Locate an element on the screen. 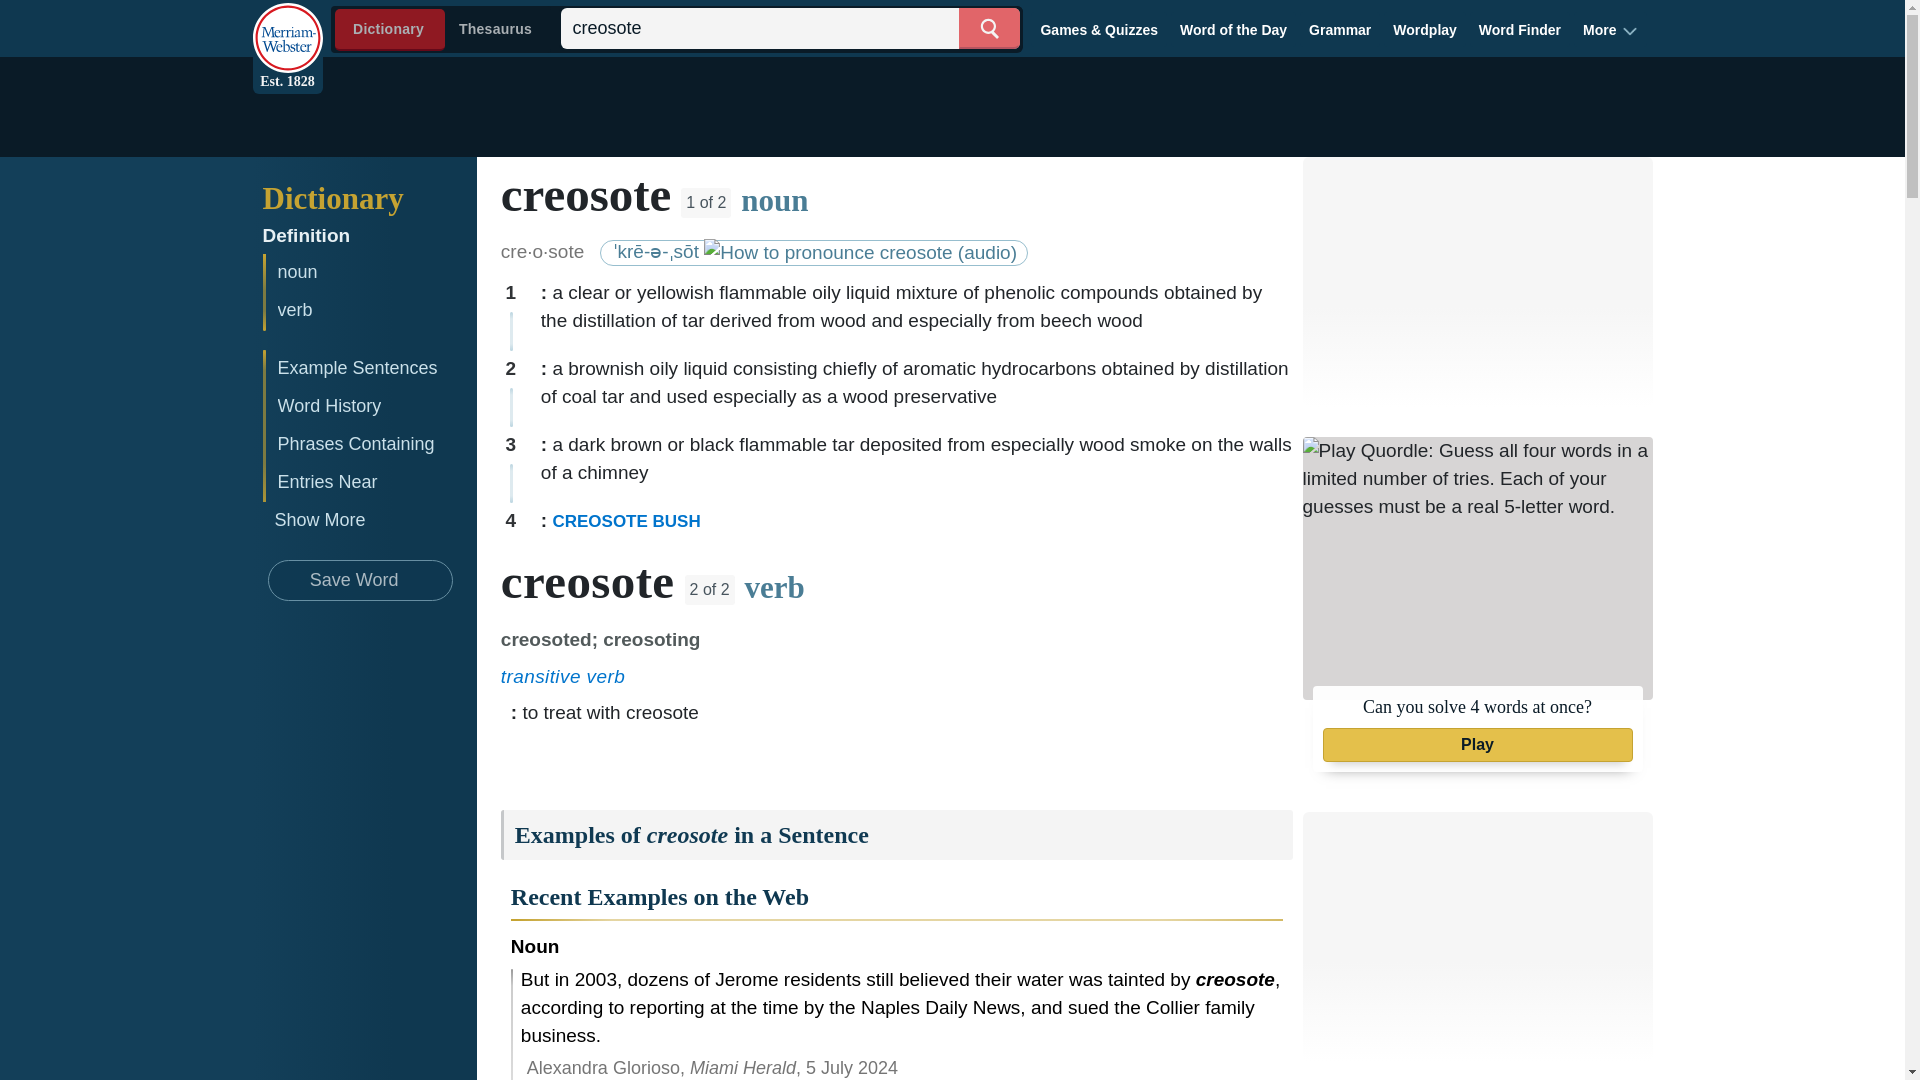  Grammar is located at coordinates (1340, 29).